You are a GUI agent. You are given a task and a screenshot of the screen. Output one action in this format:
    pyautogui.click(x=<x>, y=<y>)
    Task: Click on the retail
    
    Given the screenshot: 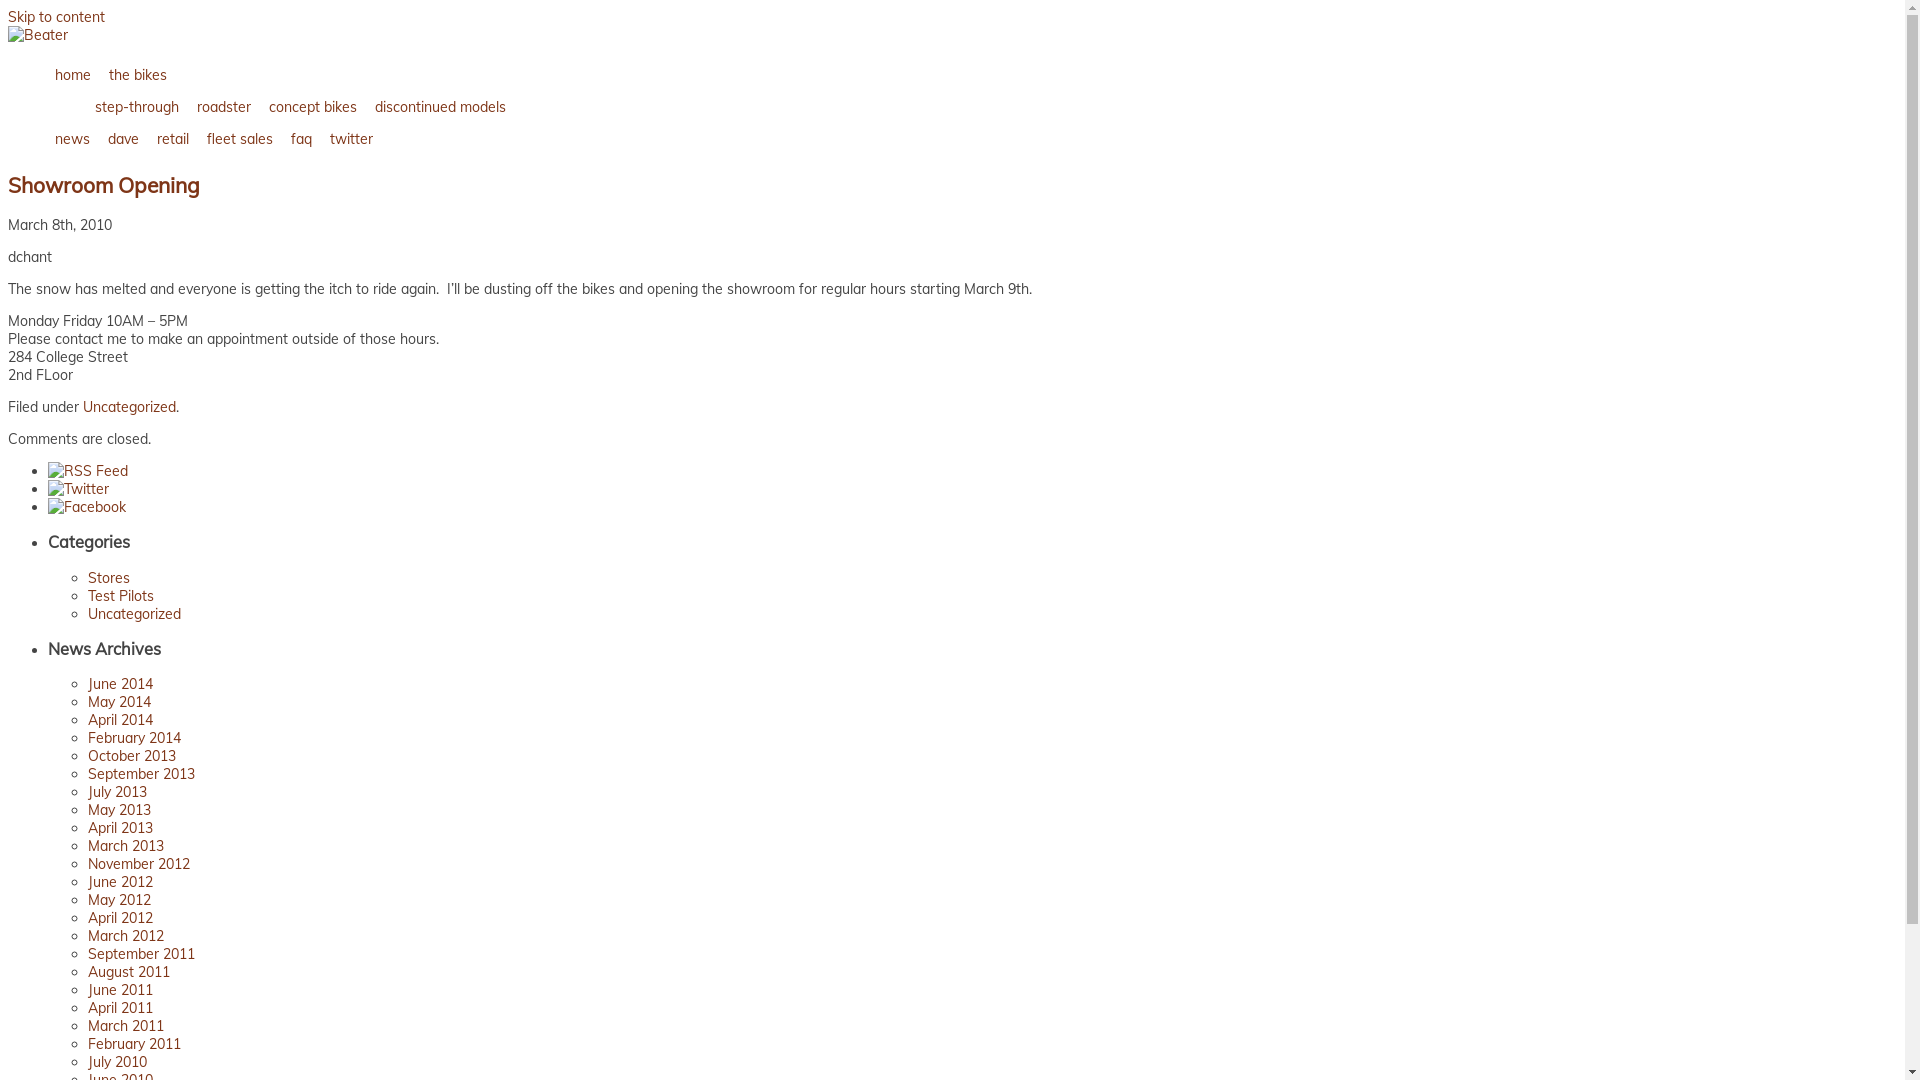 What is the action you would take?
    pyautogui.click(x=173, y=139)
    